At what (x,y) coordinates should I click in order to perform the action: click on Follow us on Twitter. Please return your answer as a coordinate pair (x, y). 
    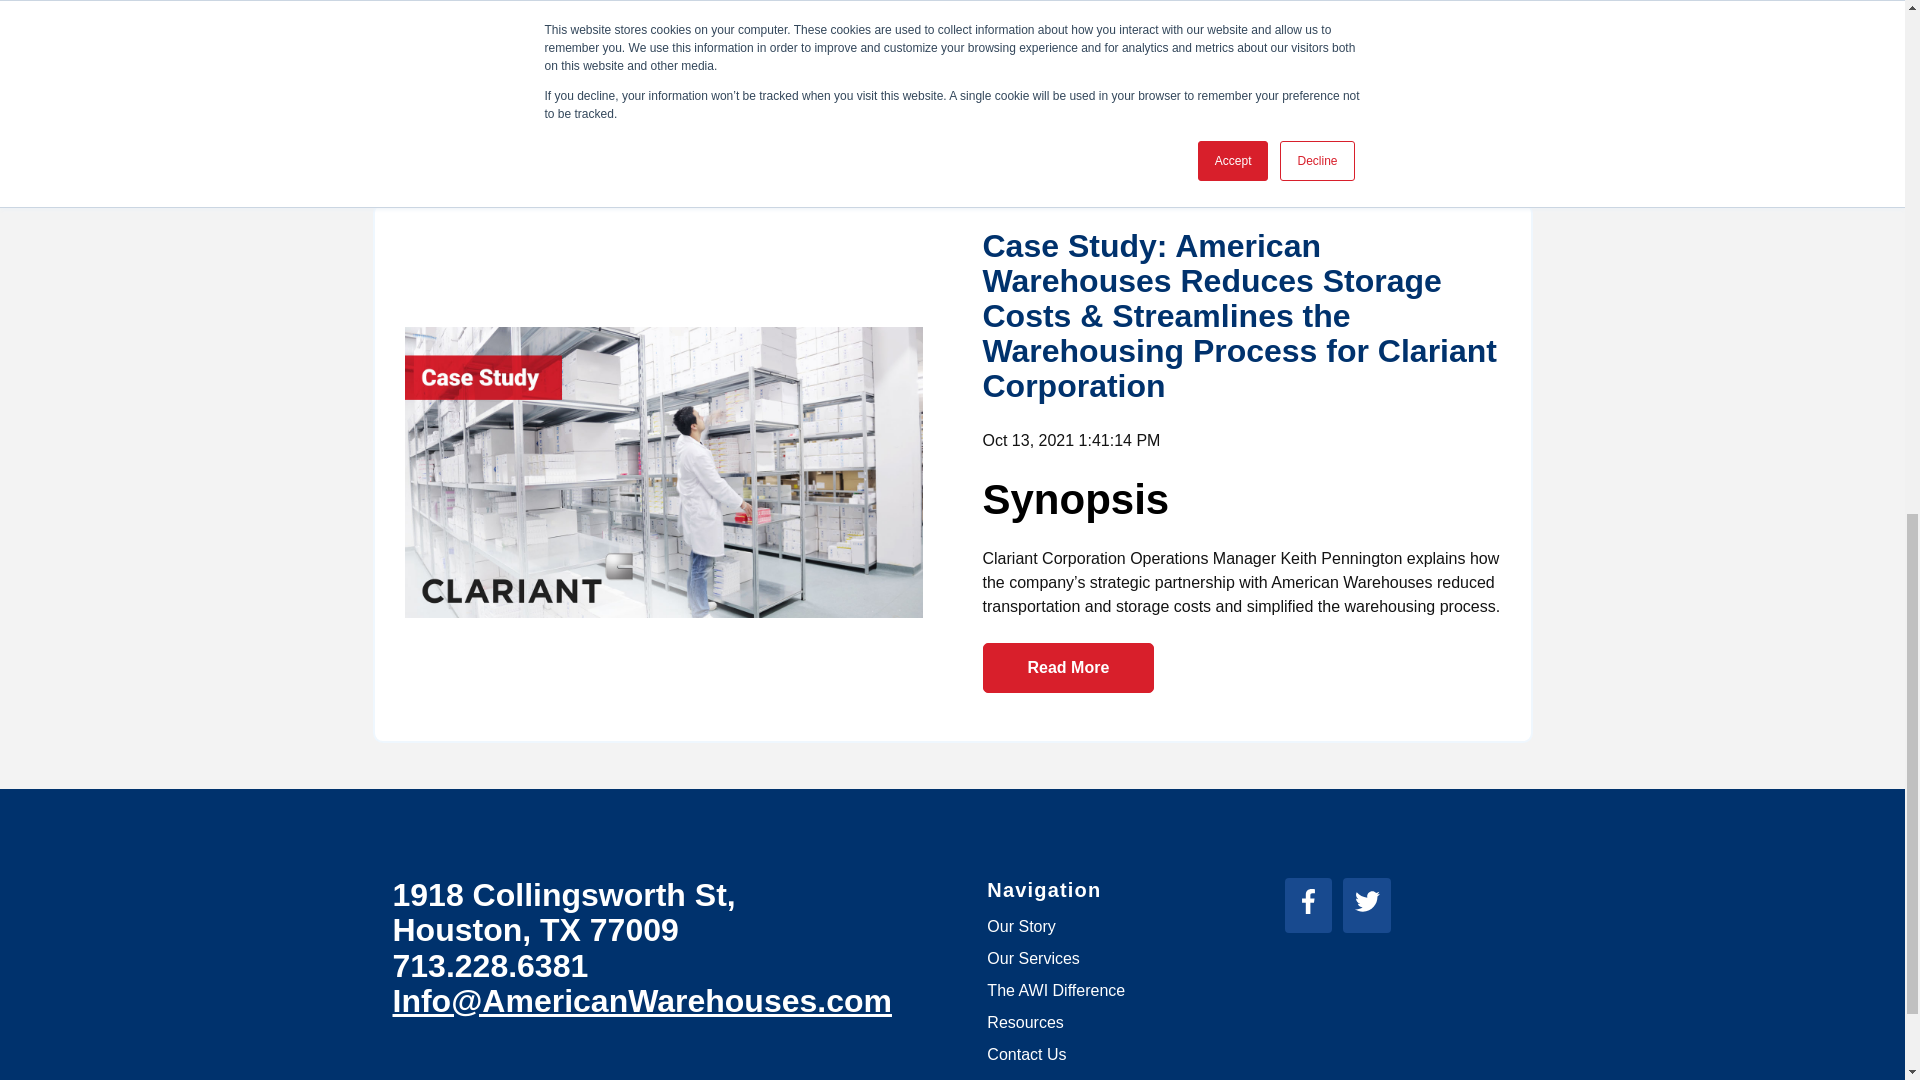
    Looking at the image, I should click on (1368, 900).